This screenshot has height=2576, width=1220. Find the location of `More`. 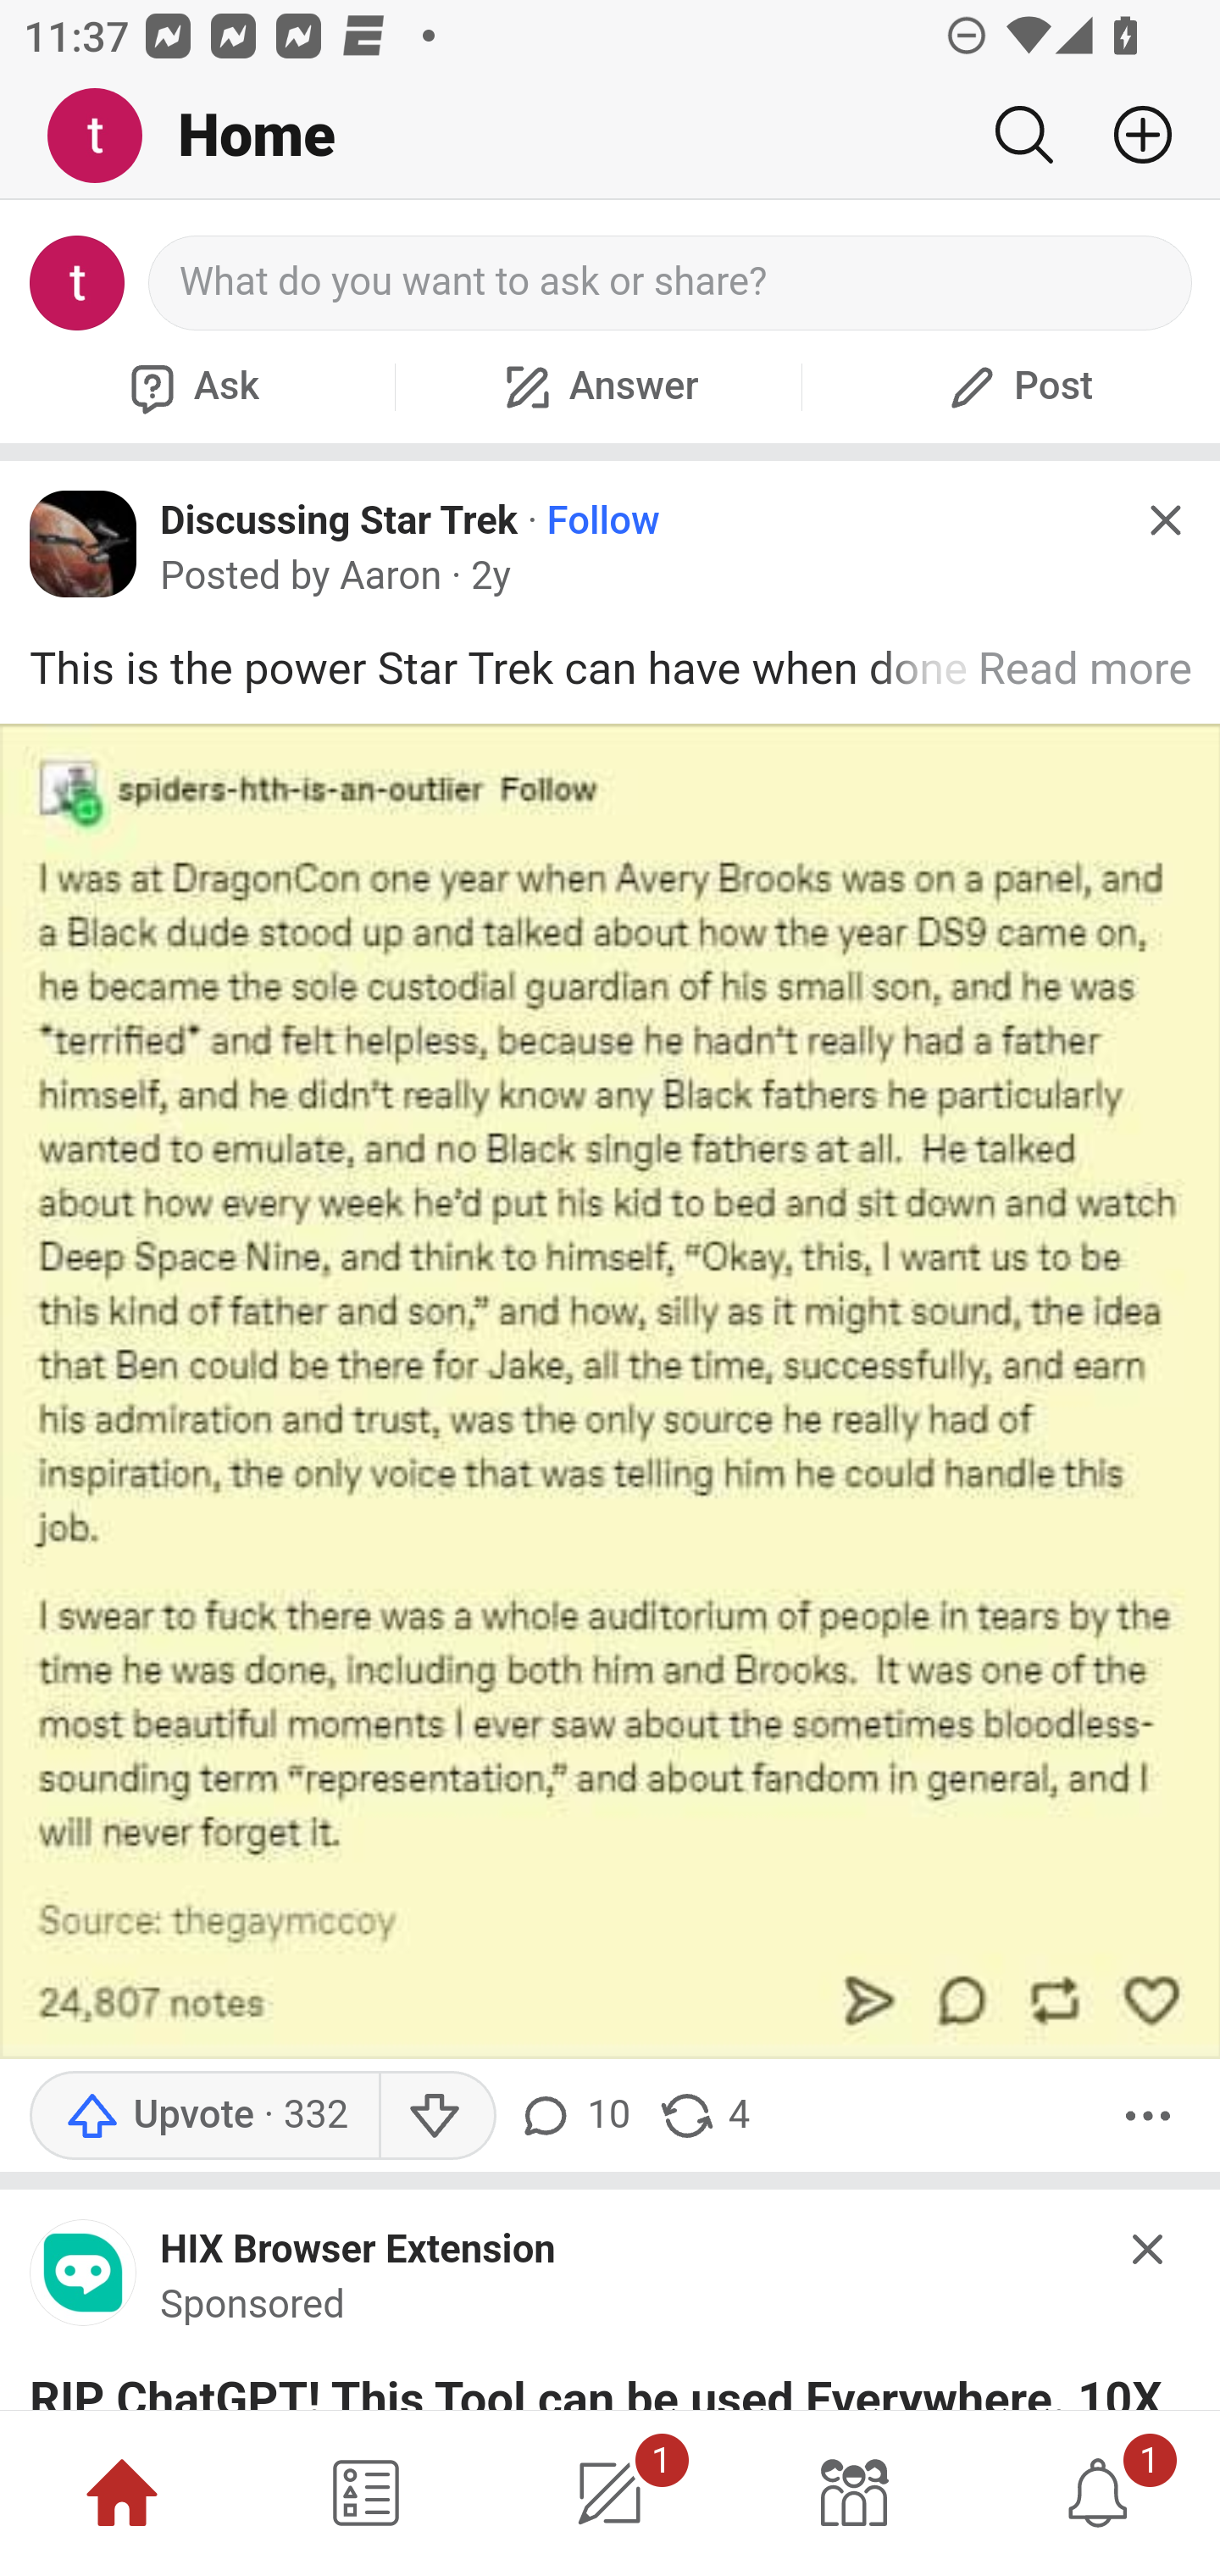

More is located at coordinates (1148, 2116).